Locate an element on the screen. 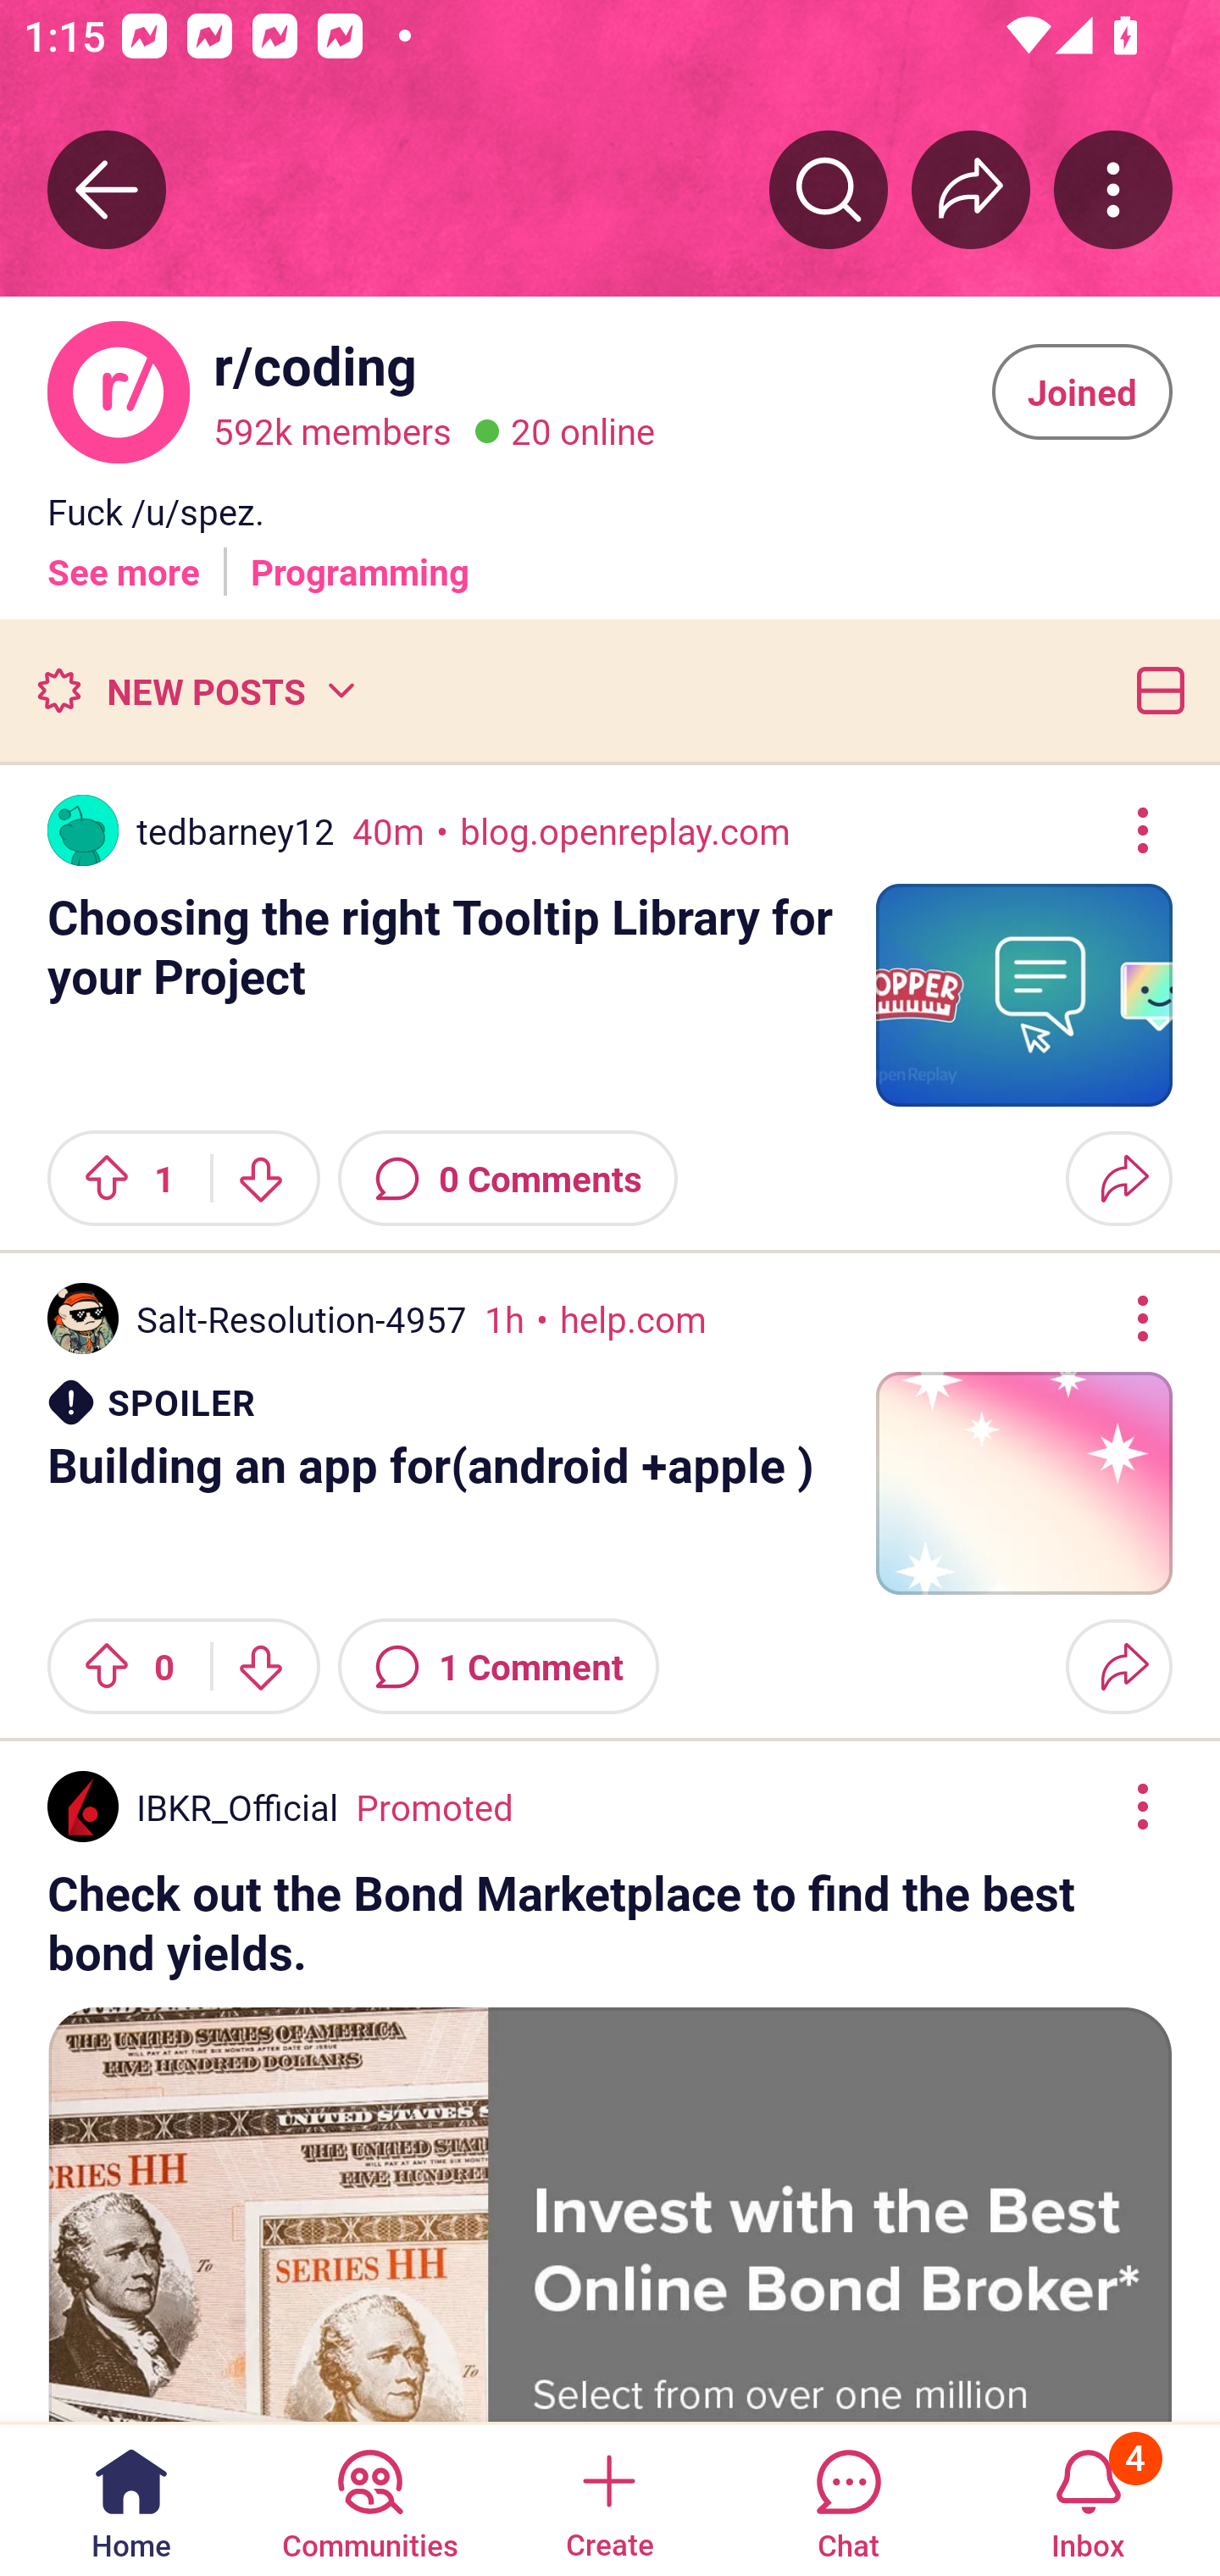  New posts NEW POSTS is located at coordinates (195, 690).